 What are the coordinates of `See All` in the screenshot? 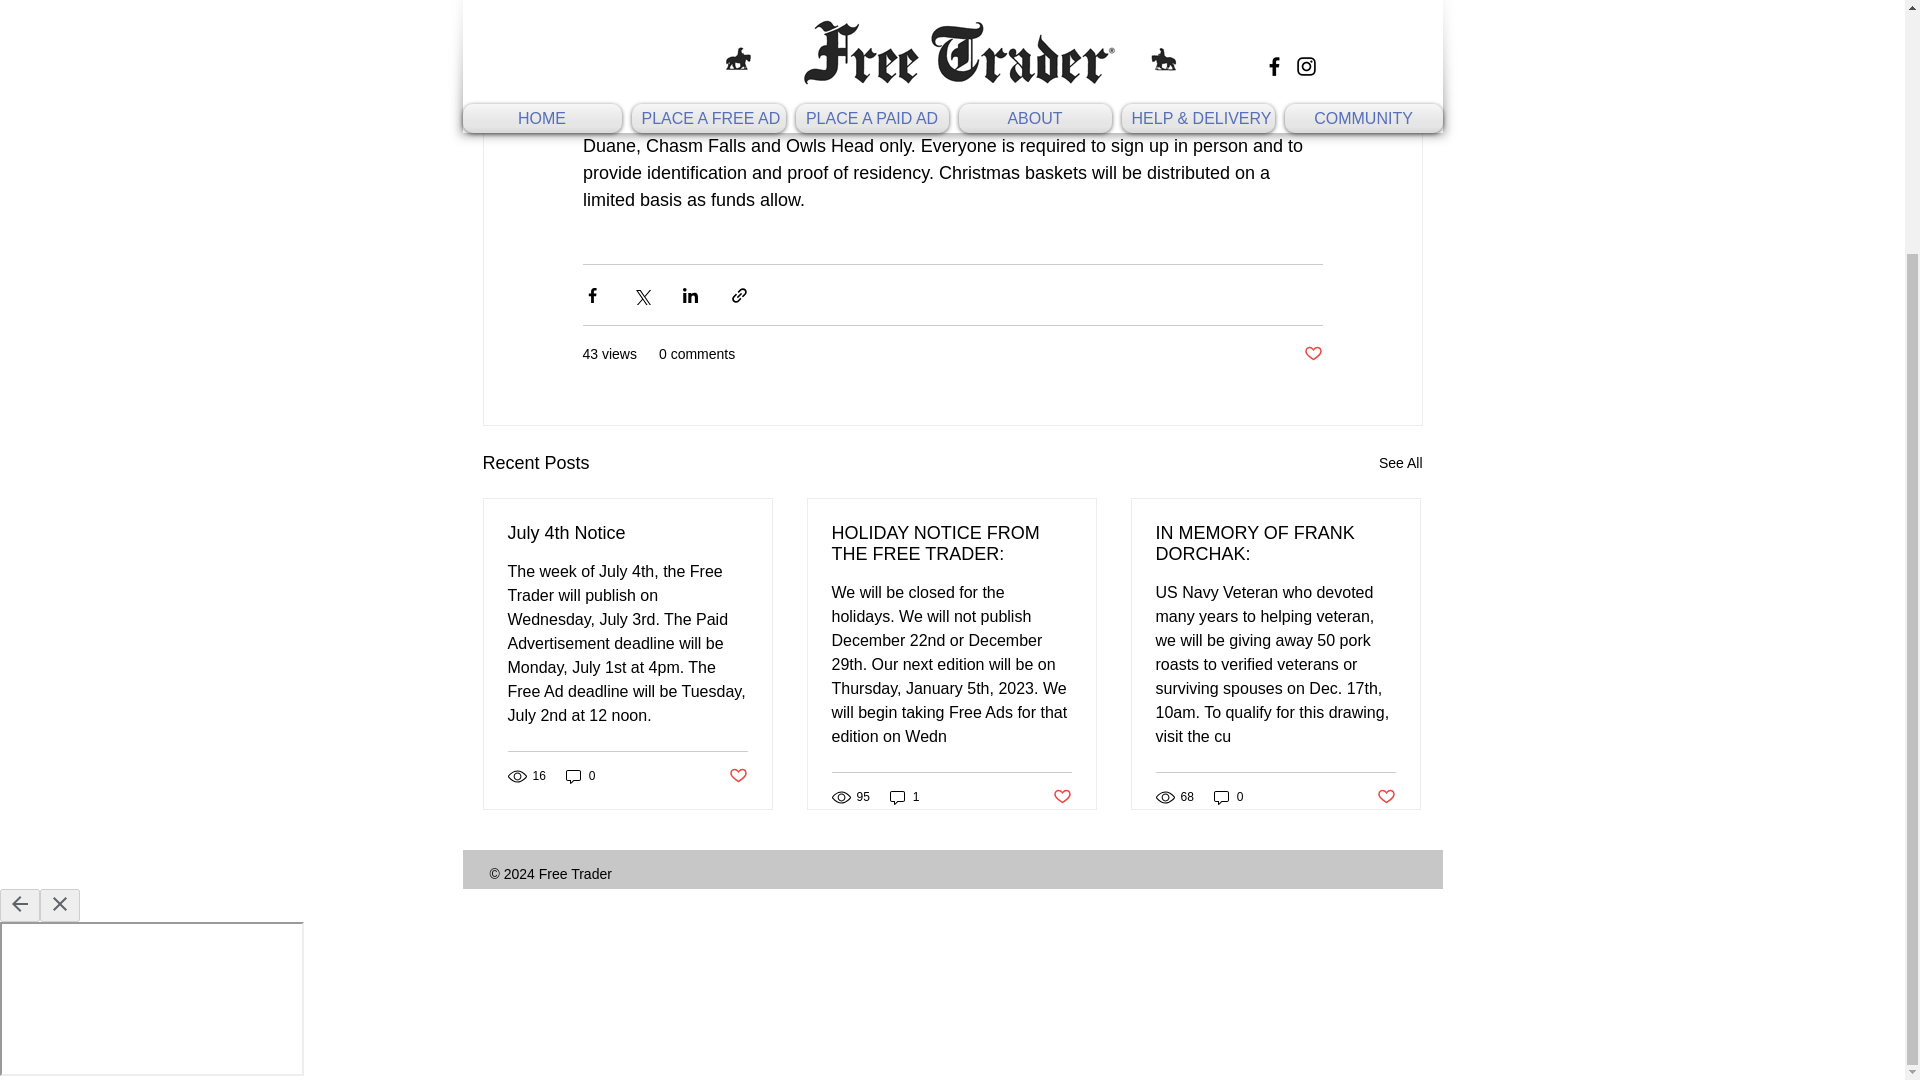 It's located at (1400, 464).